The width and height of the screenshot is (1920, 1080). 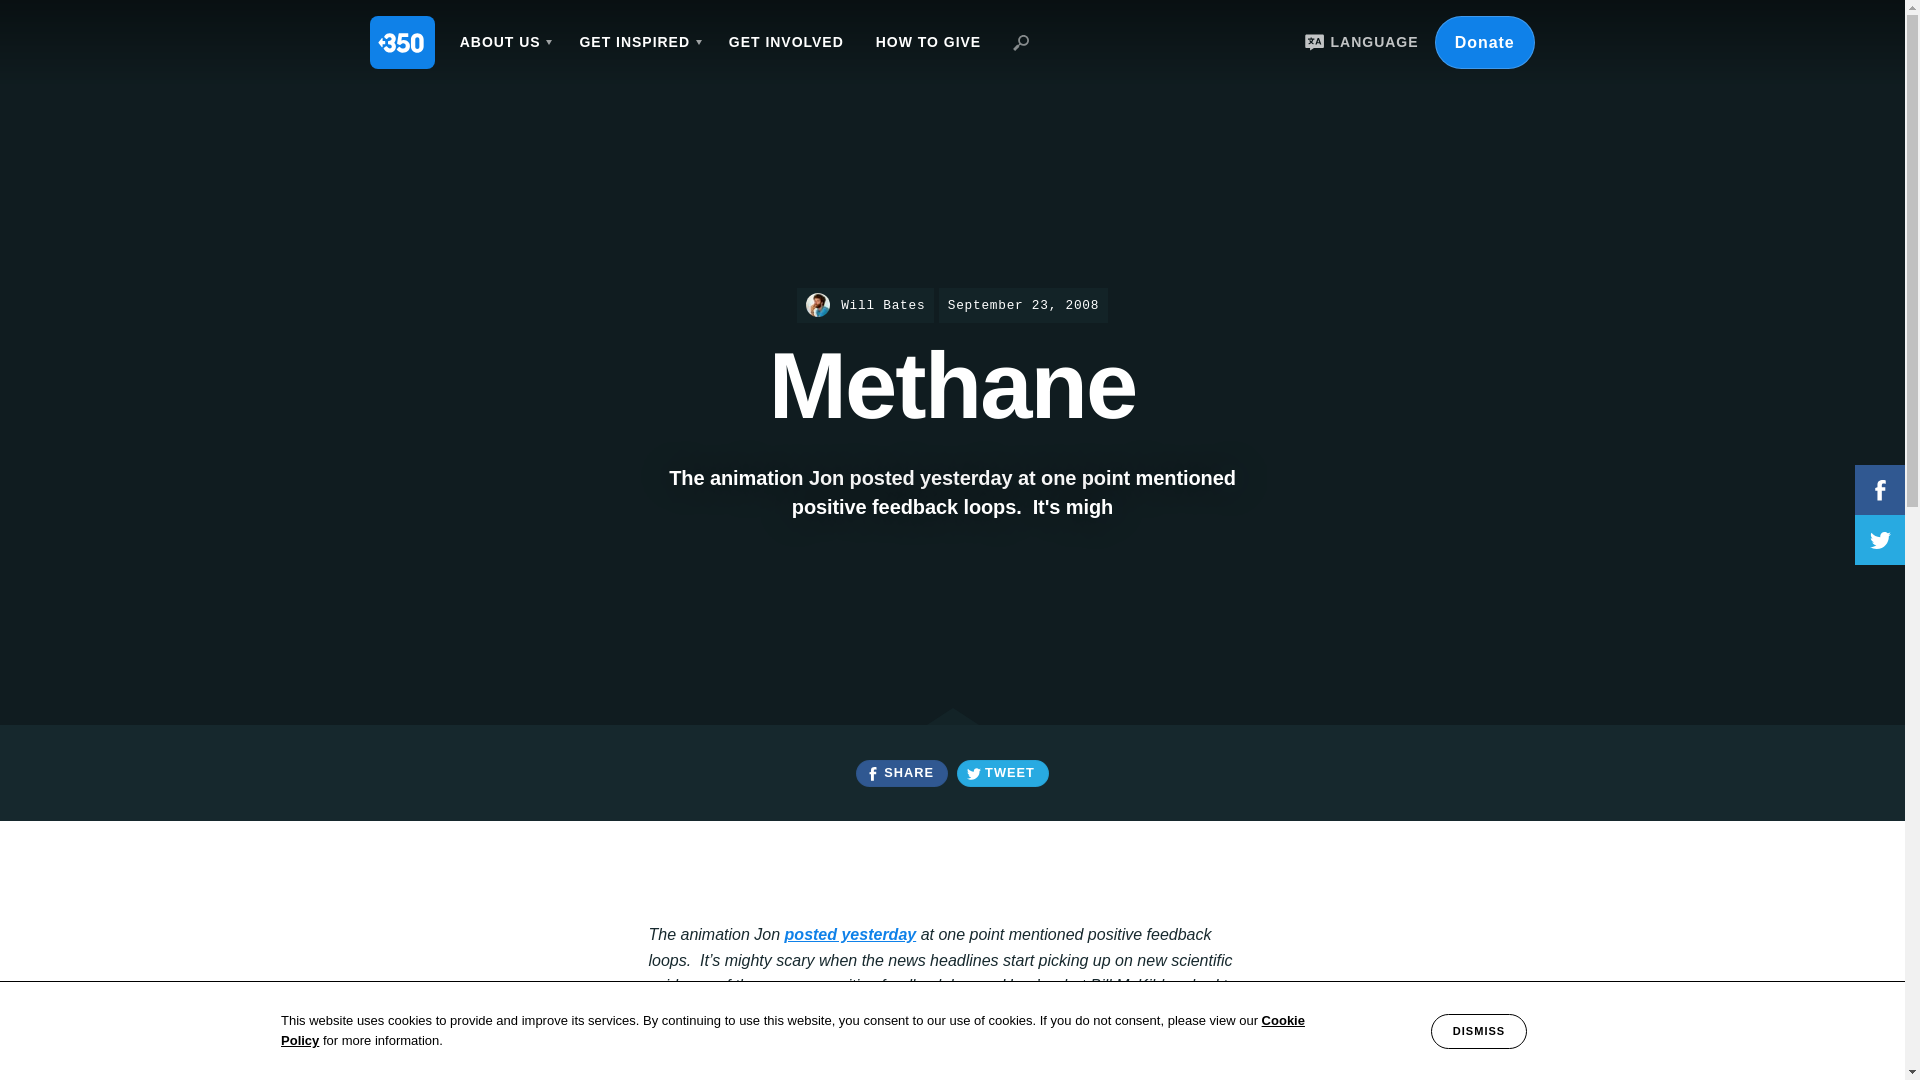 I want to click on SHARE, so click(x=901, y=774).